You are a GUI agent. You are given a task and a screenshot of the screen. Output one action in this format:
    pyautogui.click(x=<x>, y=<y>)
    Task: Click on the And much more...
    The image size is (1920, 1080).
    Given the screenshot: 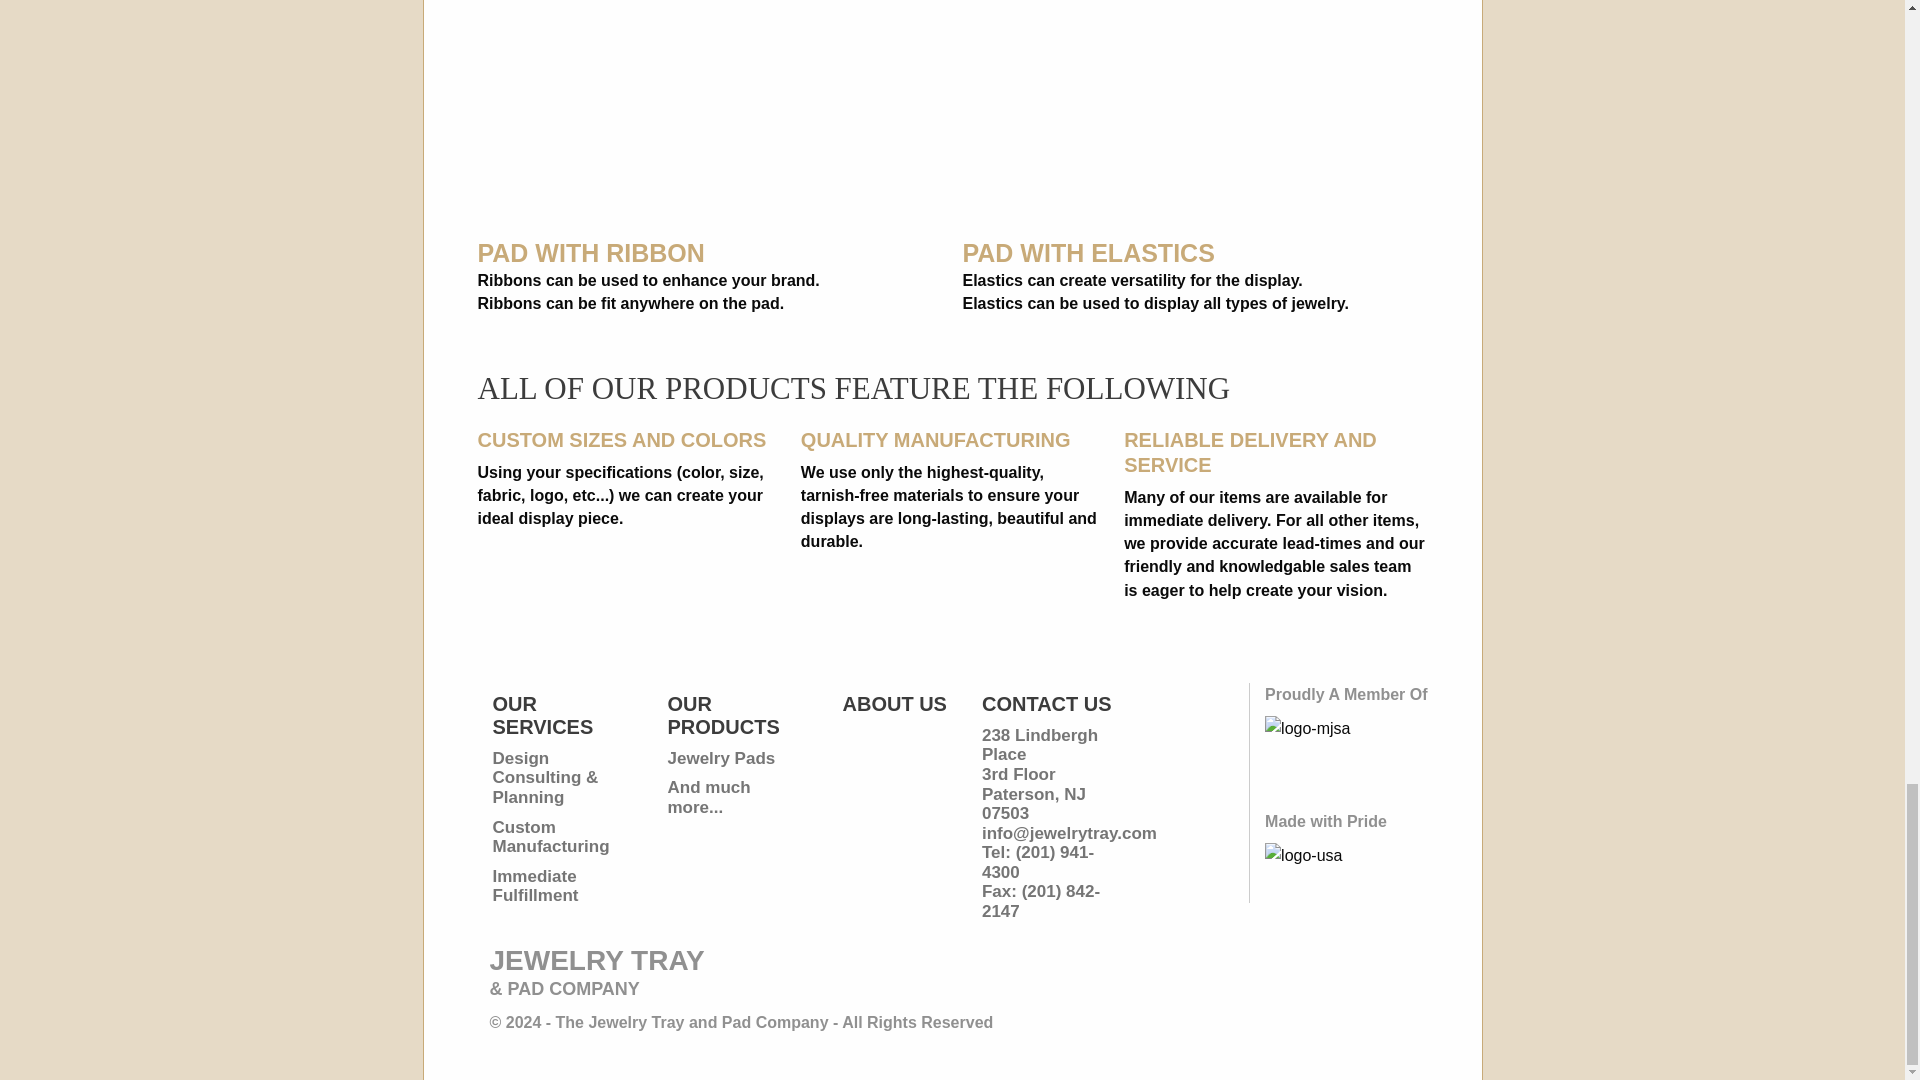 What is the action you would take?
    pyautogui.click(x=709, y=796)
    